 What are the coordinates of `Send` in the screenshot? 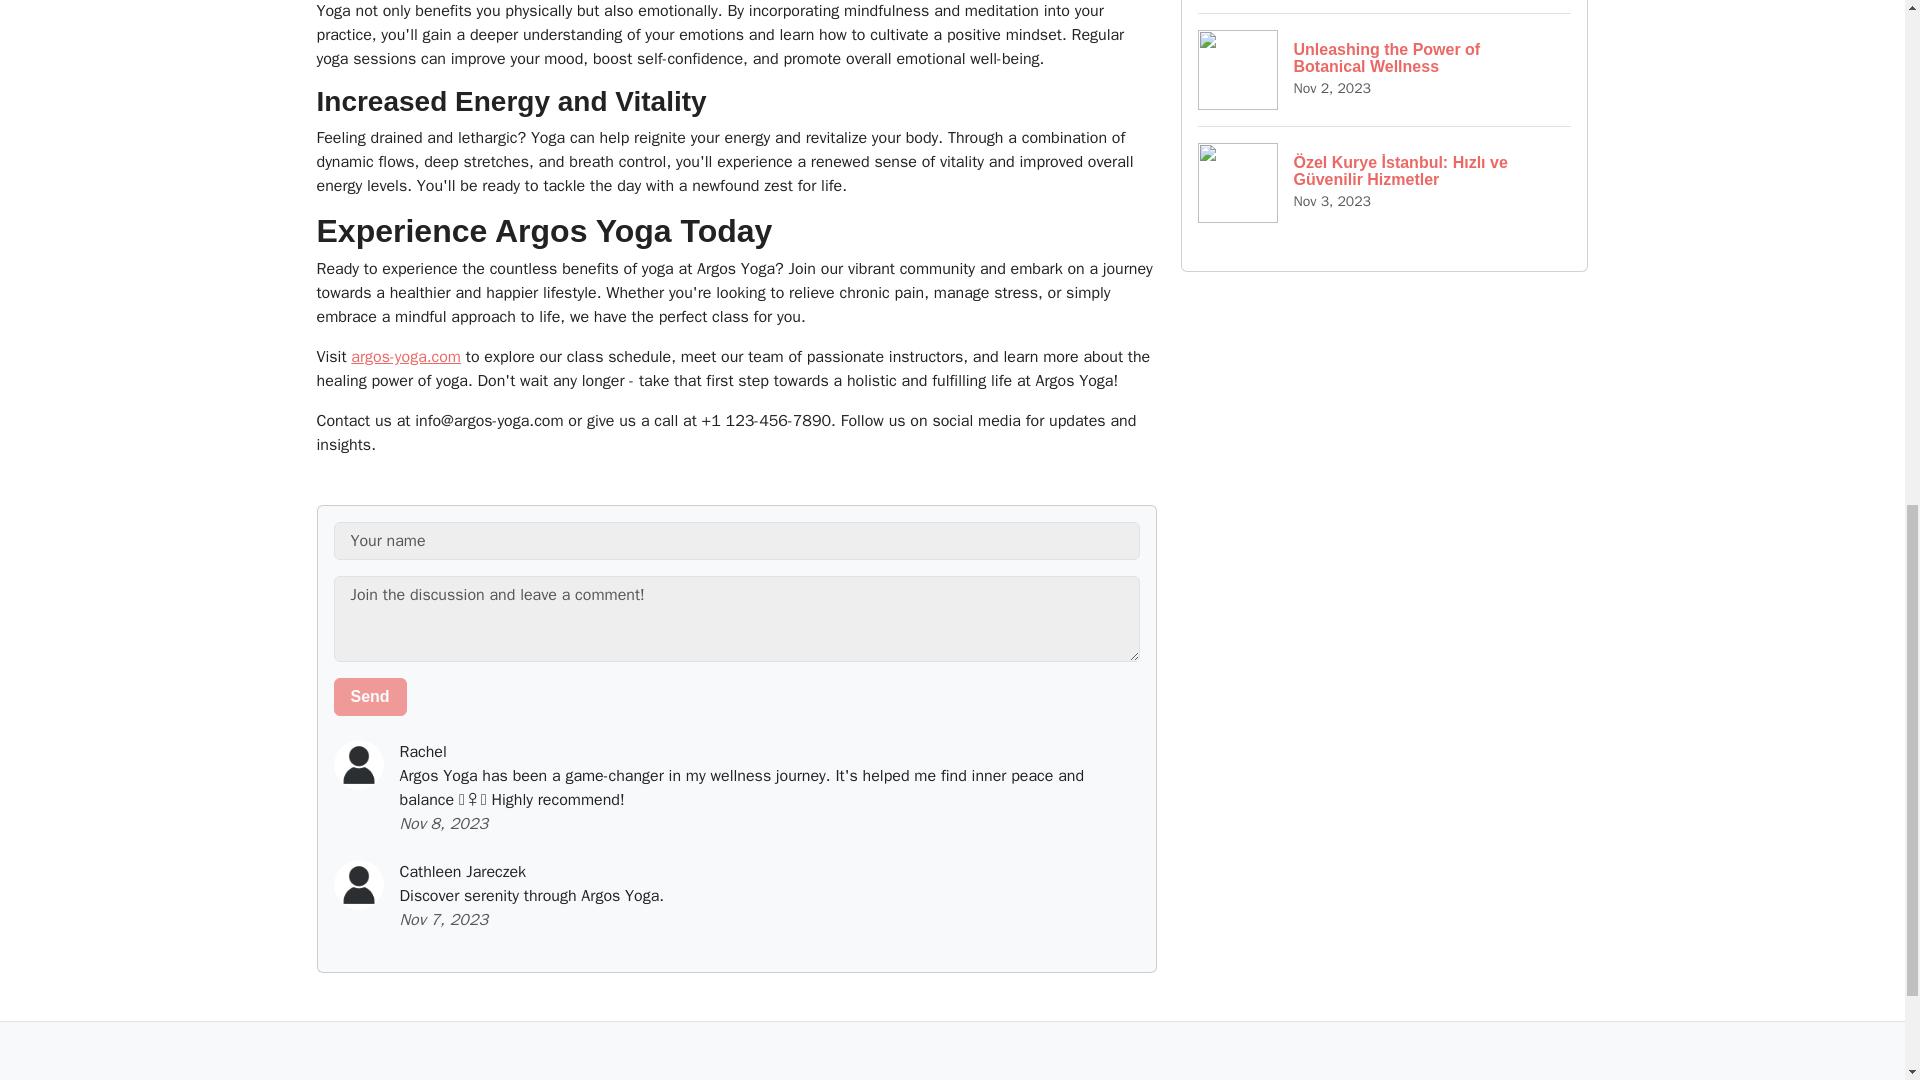 It's located at (1006, 1075).